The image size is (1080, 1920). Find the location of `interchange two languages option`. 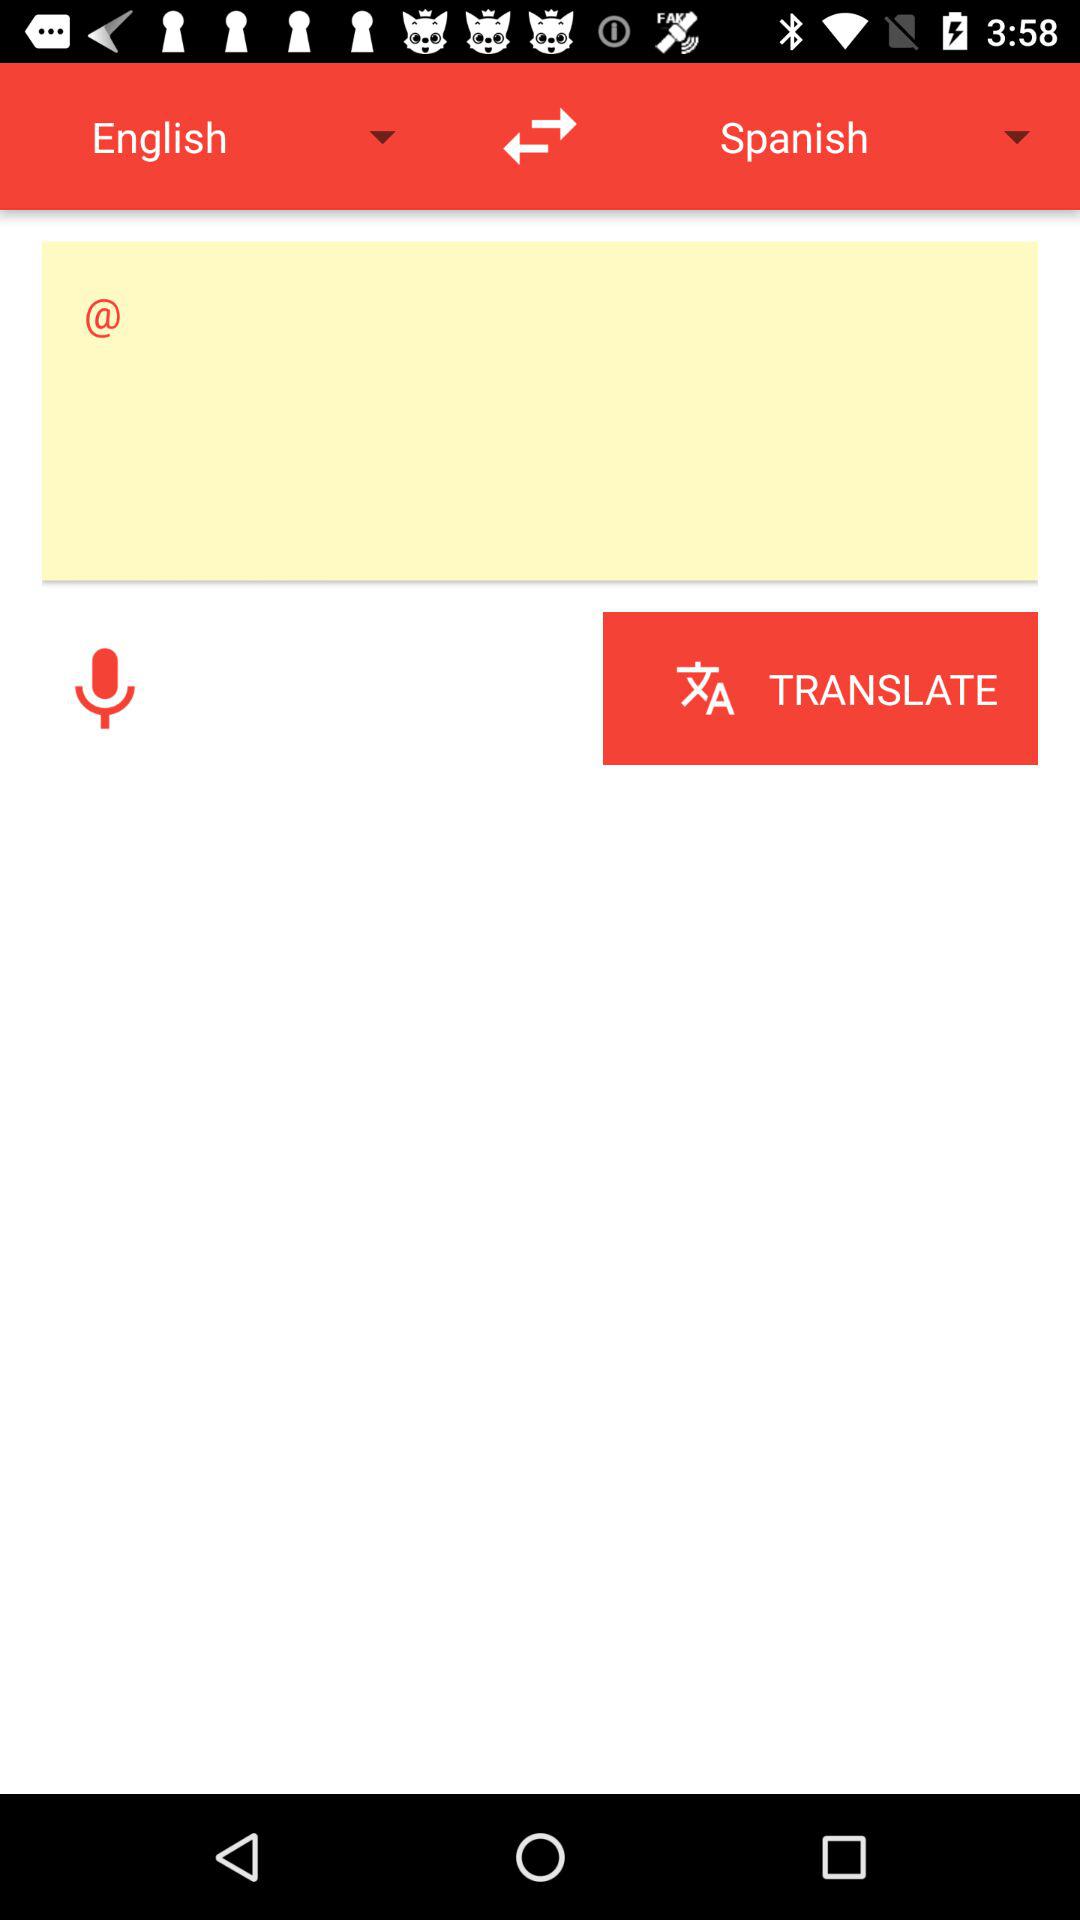

interchange two languages option is located at coordinates (540, 136).